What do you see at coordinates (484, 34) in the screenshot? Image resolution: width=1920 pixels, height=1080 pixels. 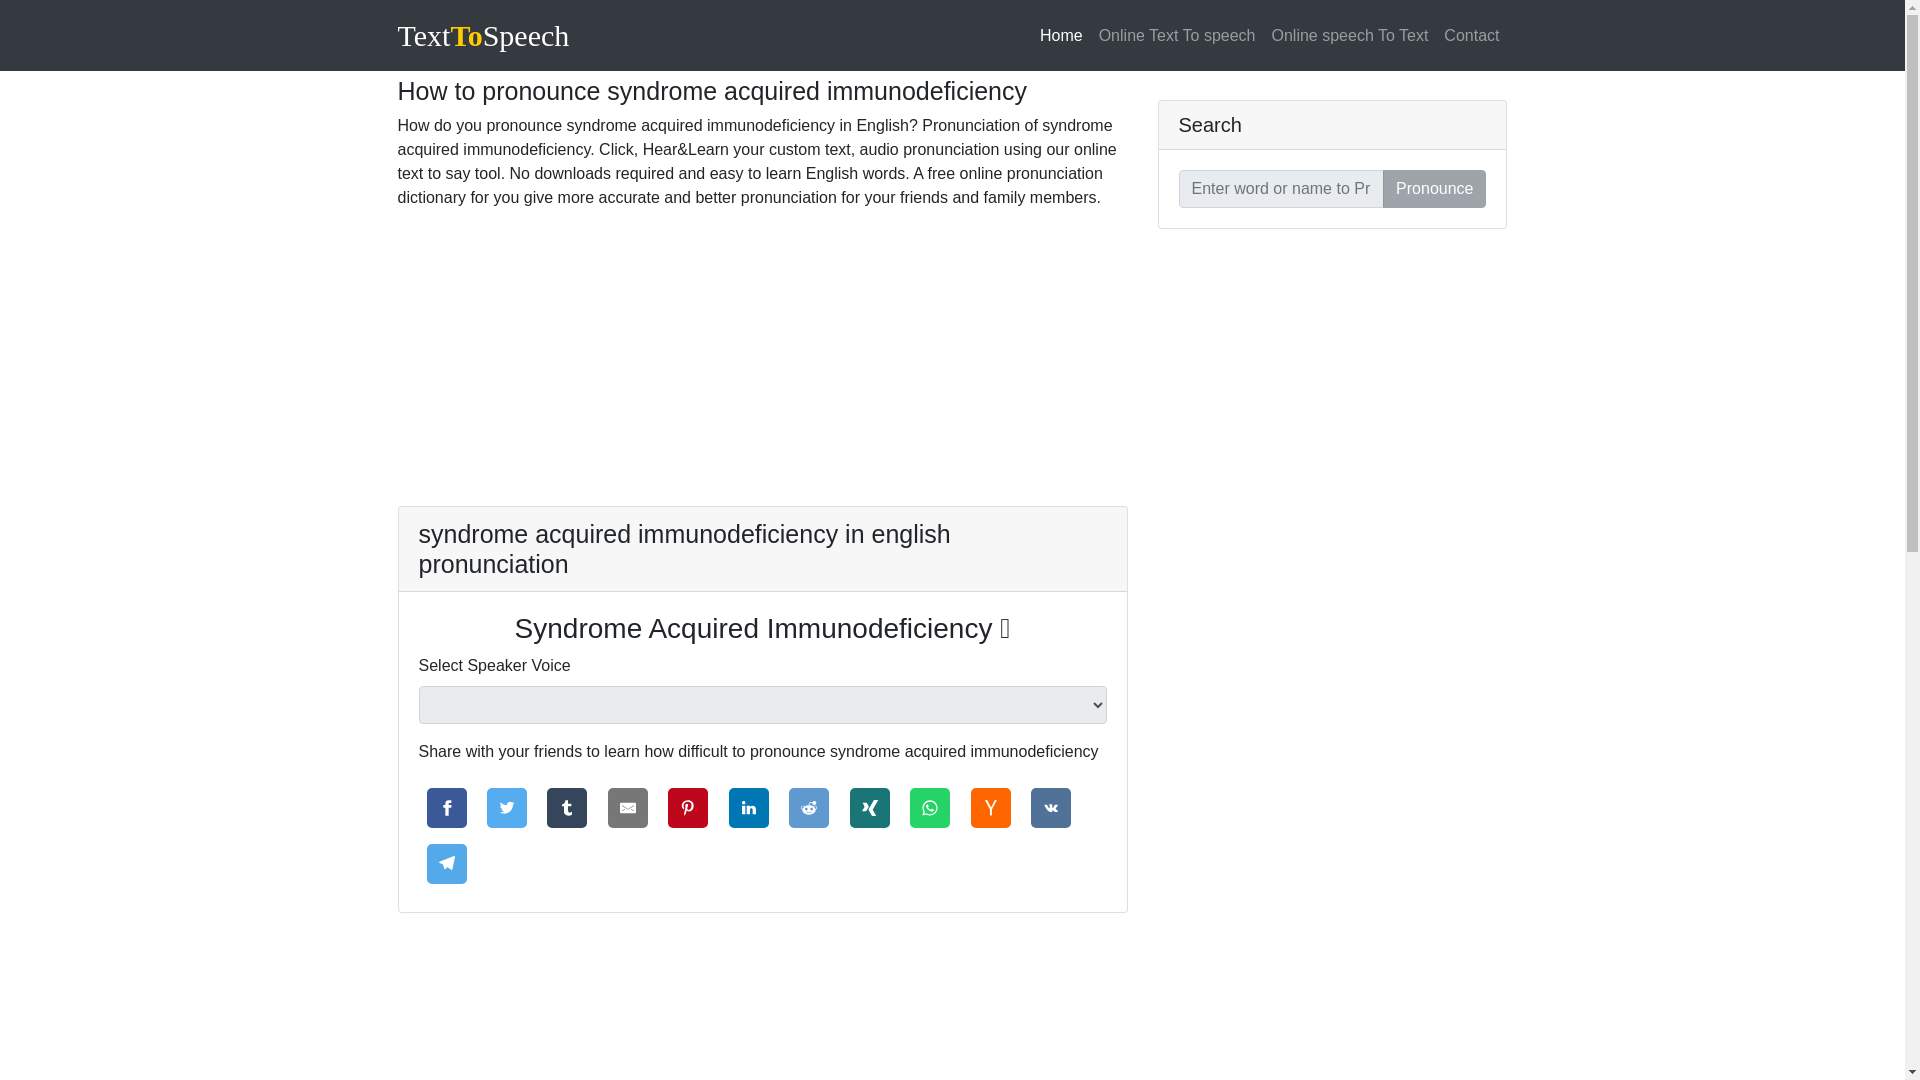 I see `TextToSpeech` at bounding box center [484, 34].